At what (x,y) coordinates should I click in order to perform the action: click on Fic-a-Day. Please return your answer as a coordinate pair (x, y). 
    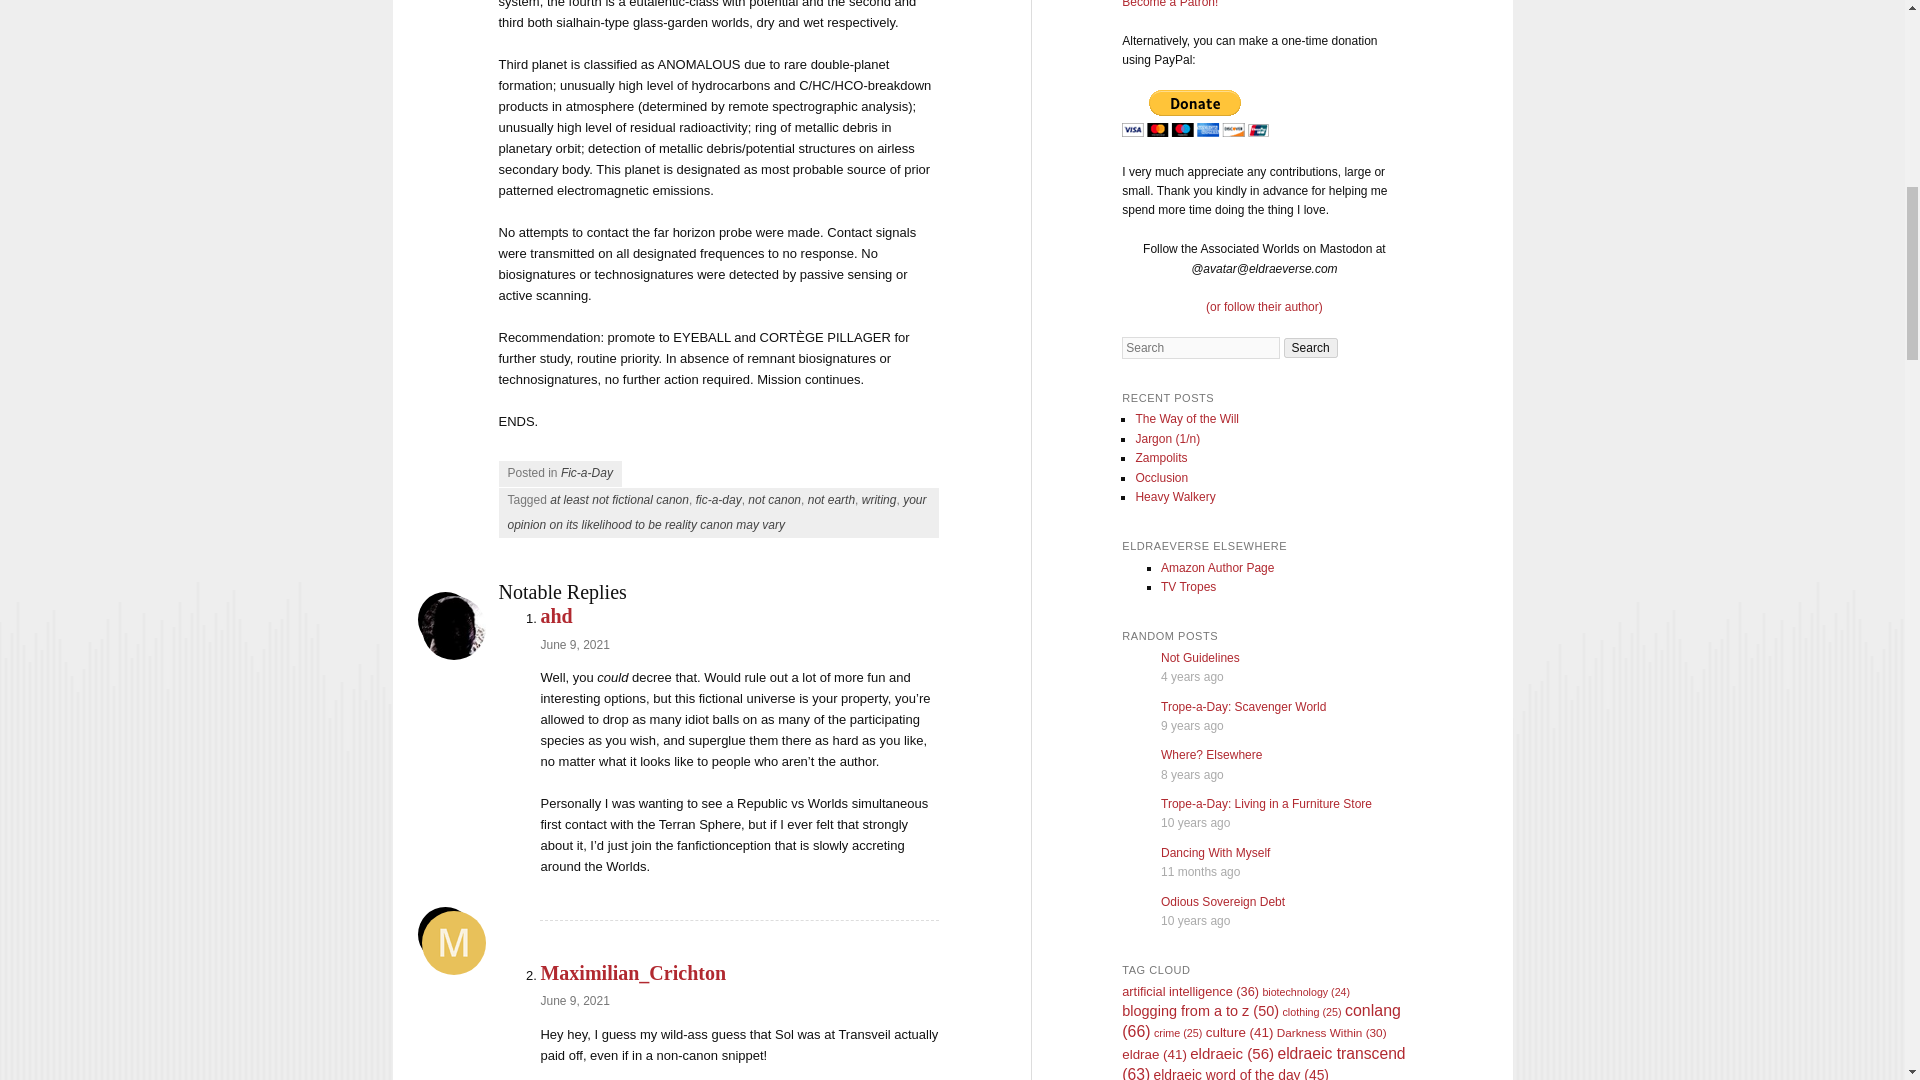
    Looking at the image, I should click on (586, 472).